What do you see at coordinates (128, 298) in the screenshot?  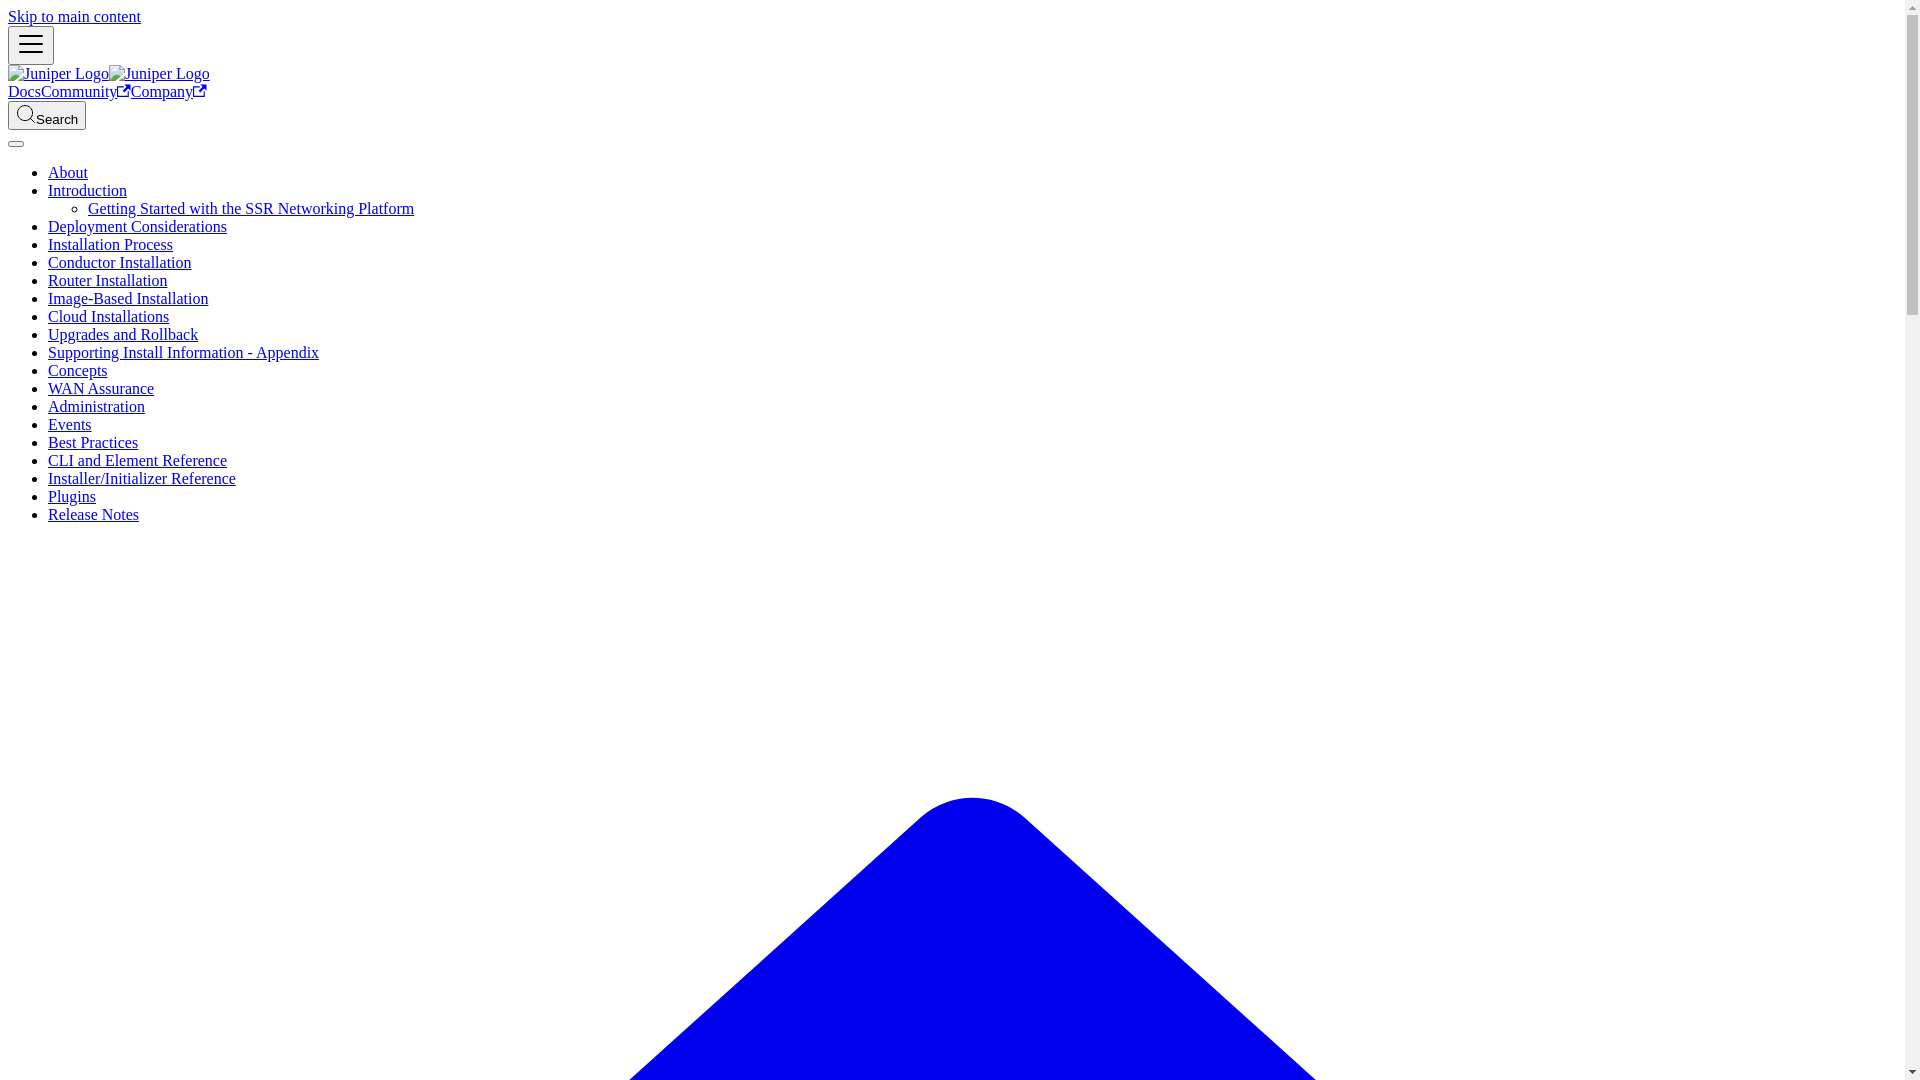 I see `Image-Based Installation` at bounding box center [128, 298].